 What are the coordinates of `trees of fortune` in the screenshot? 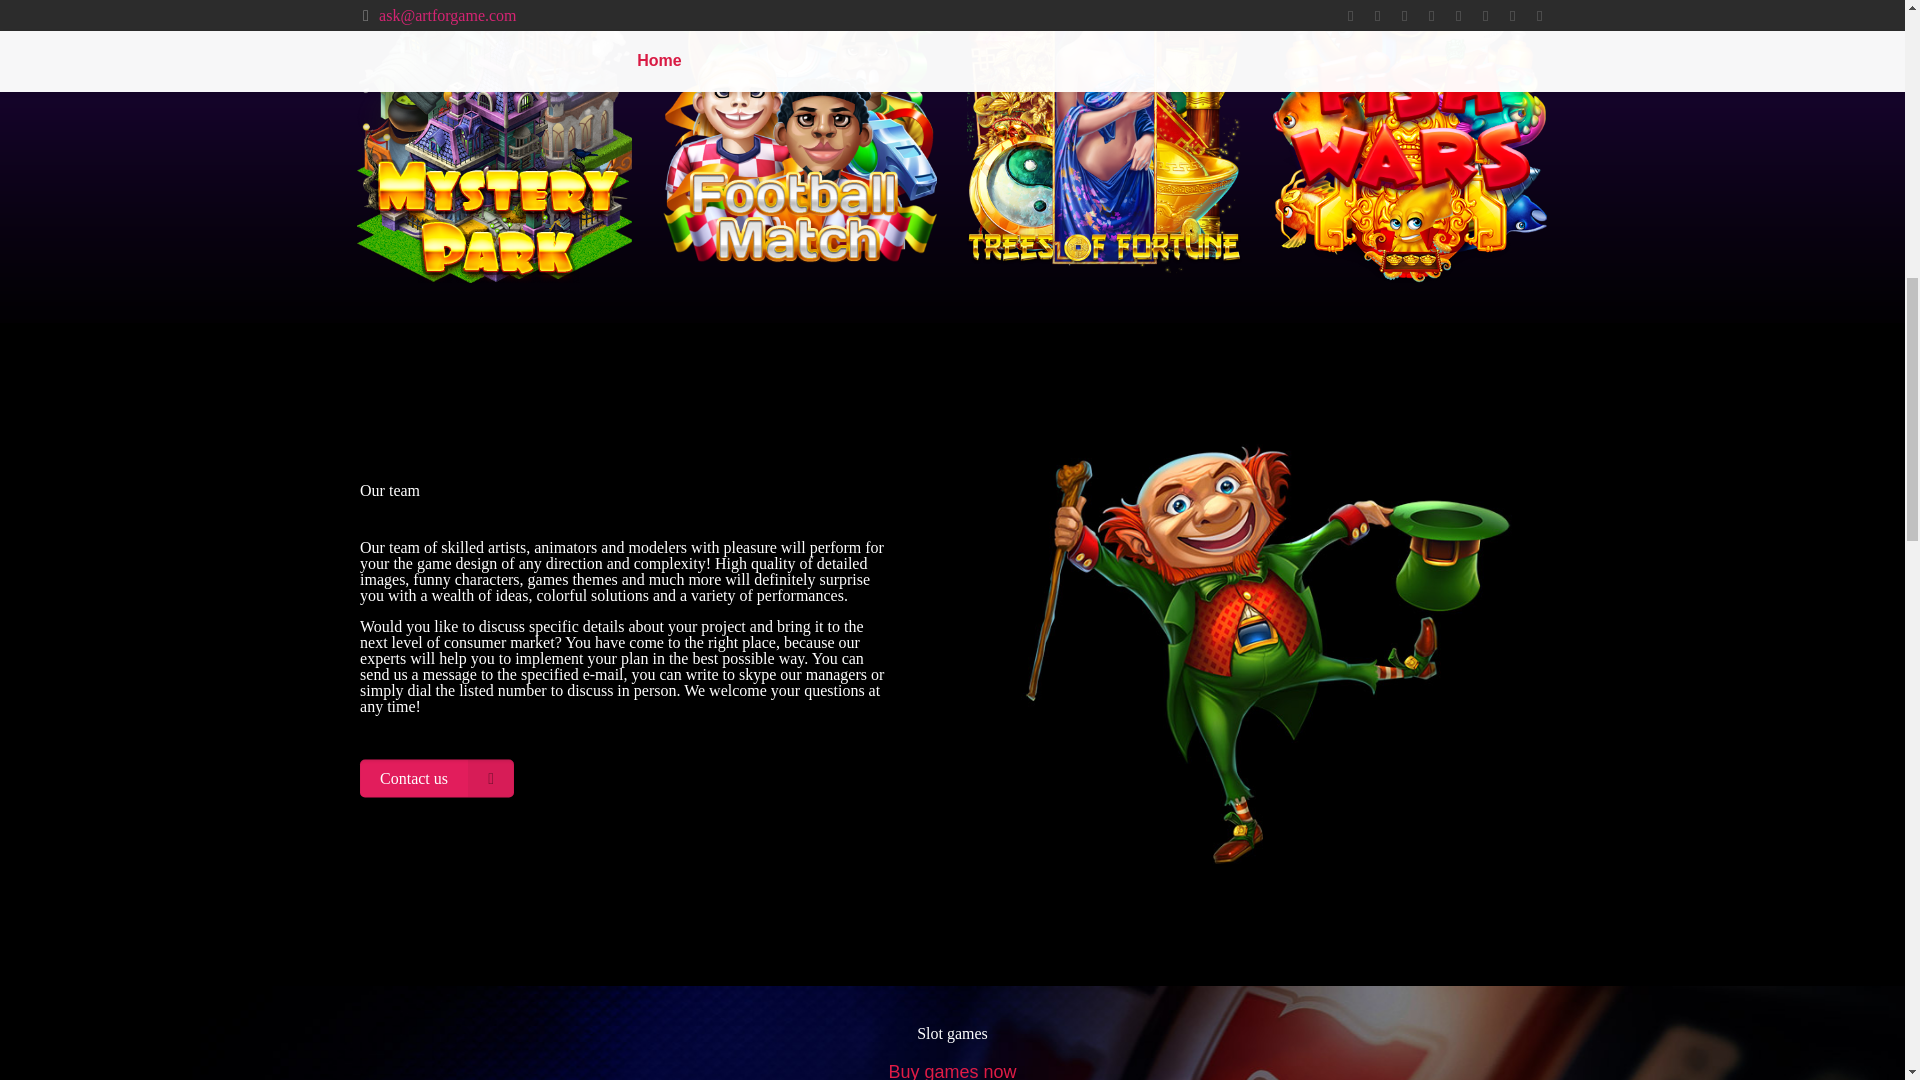 It's located at (1104, 141).